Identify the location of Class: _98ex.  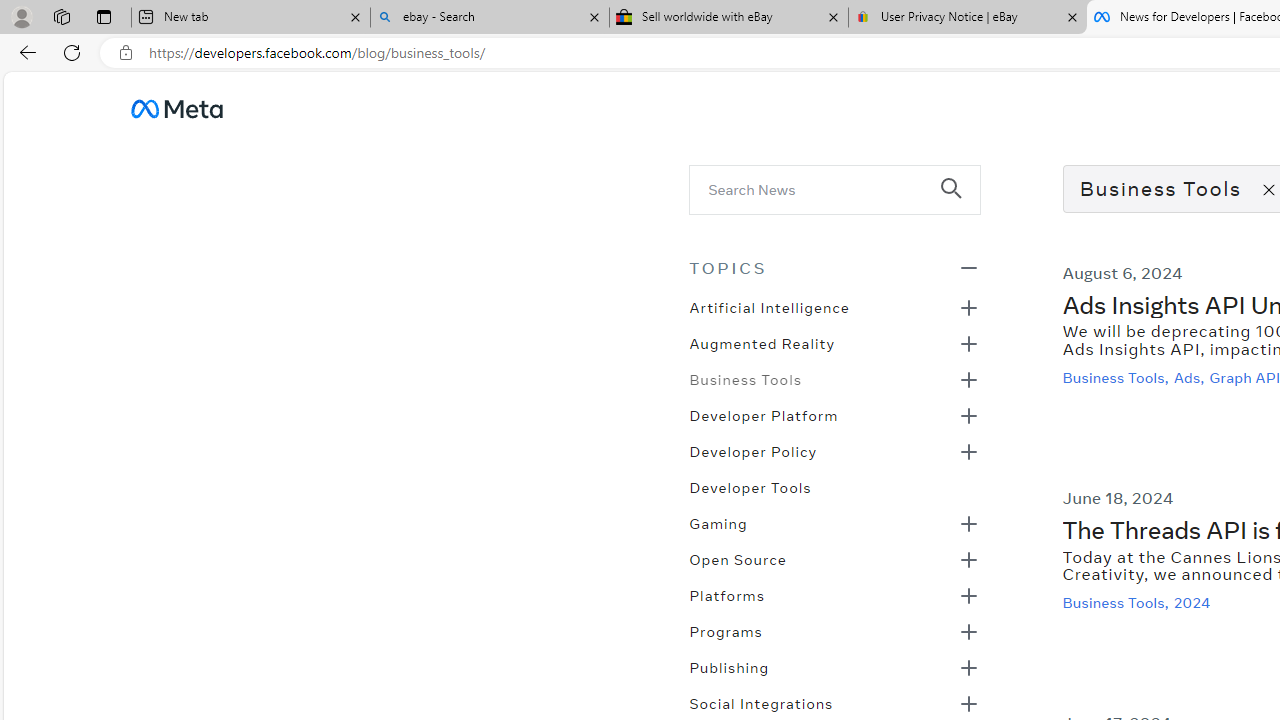
(834, 493).